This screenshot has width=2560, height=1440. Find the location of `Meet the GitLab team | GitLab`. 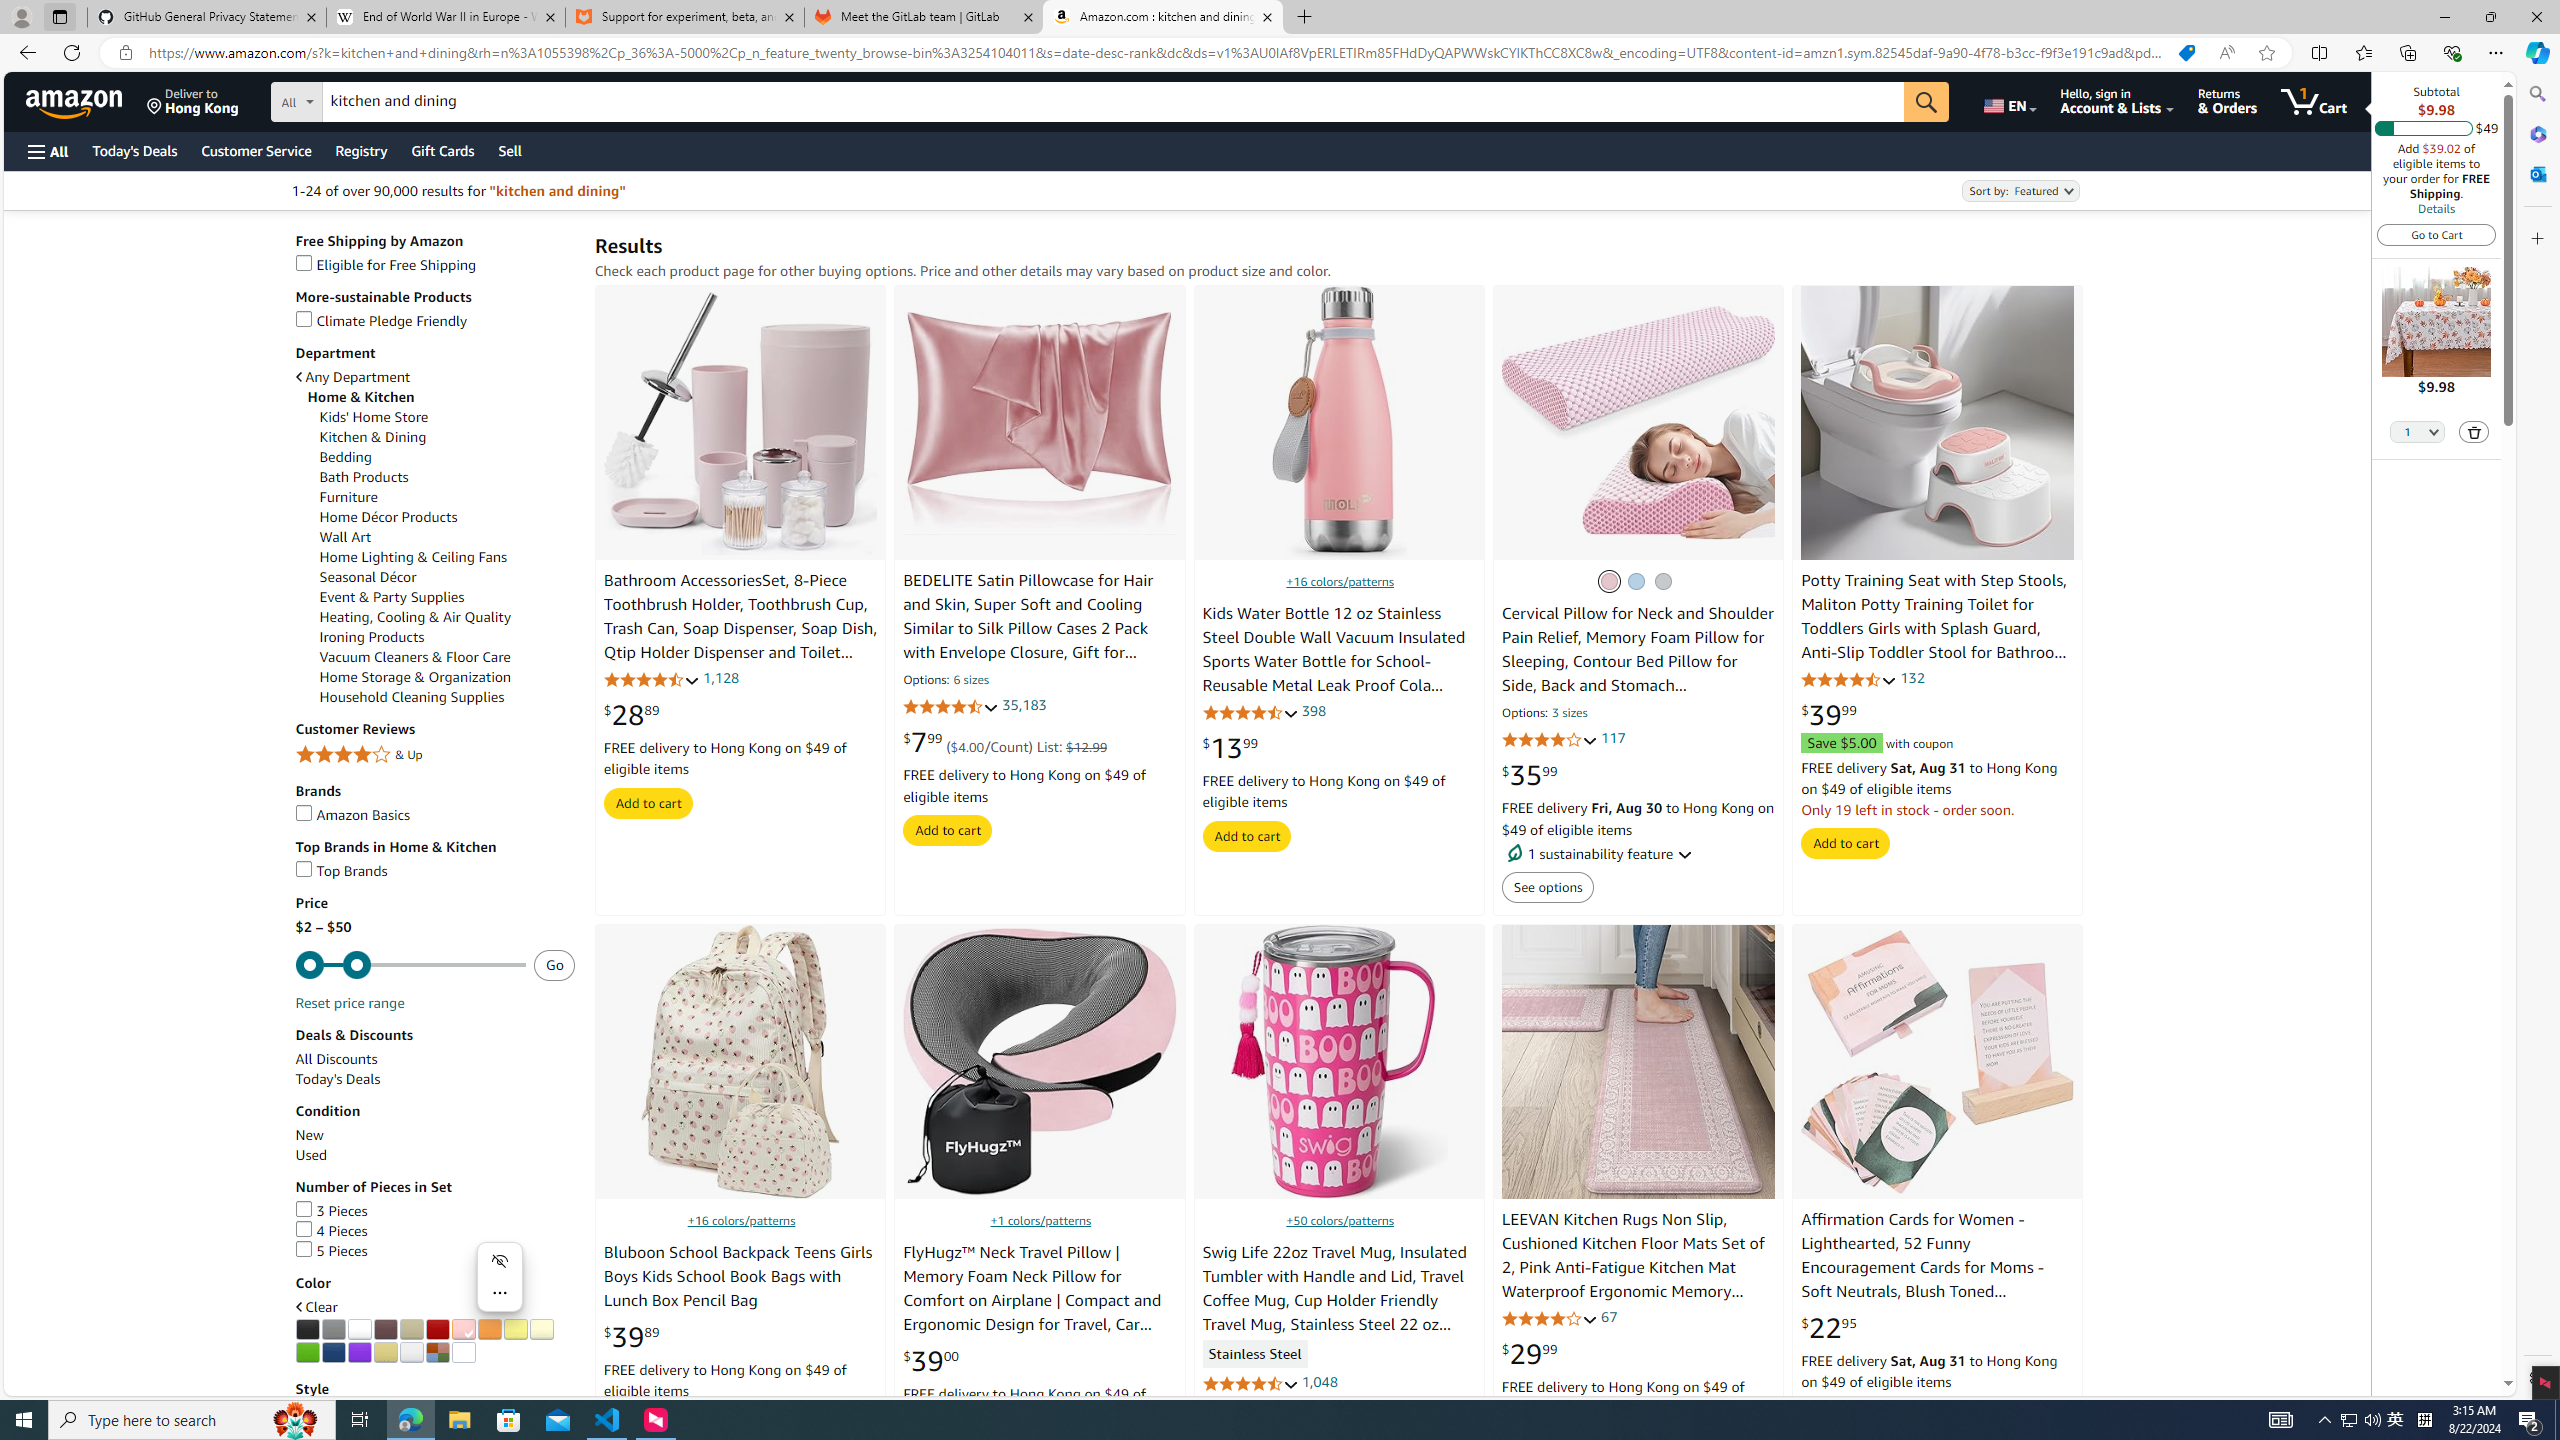

Meet the GitLab team | GitLab is located at coordinates (924, 17).